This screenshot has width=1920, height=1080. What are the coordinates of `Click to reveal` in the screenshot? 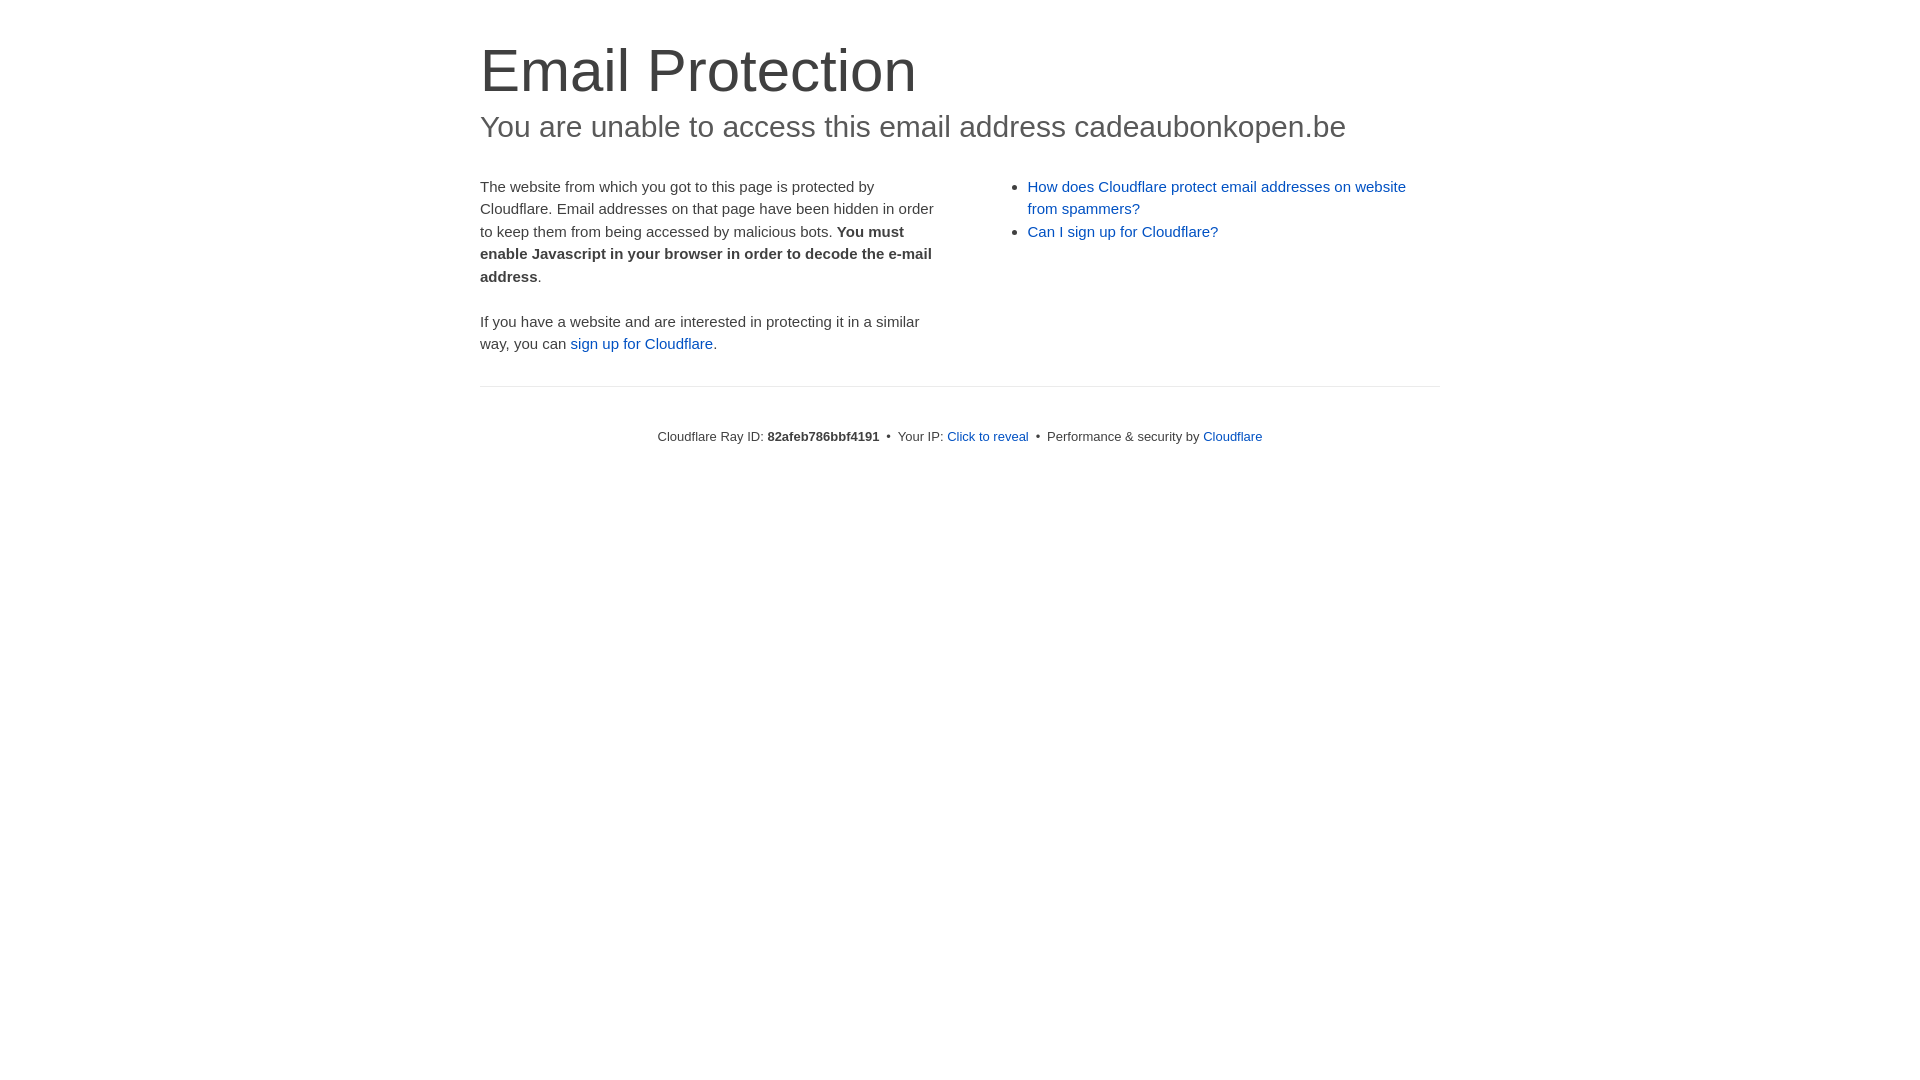 It's located at (988, 436).